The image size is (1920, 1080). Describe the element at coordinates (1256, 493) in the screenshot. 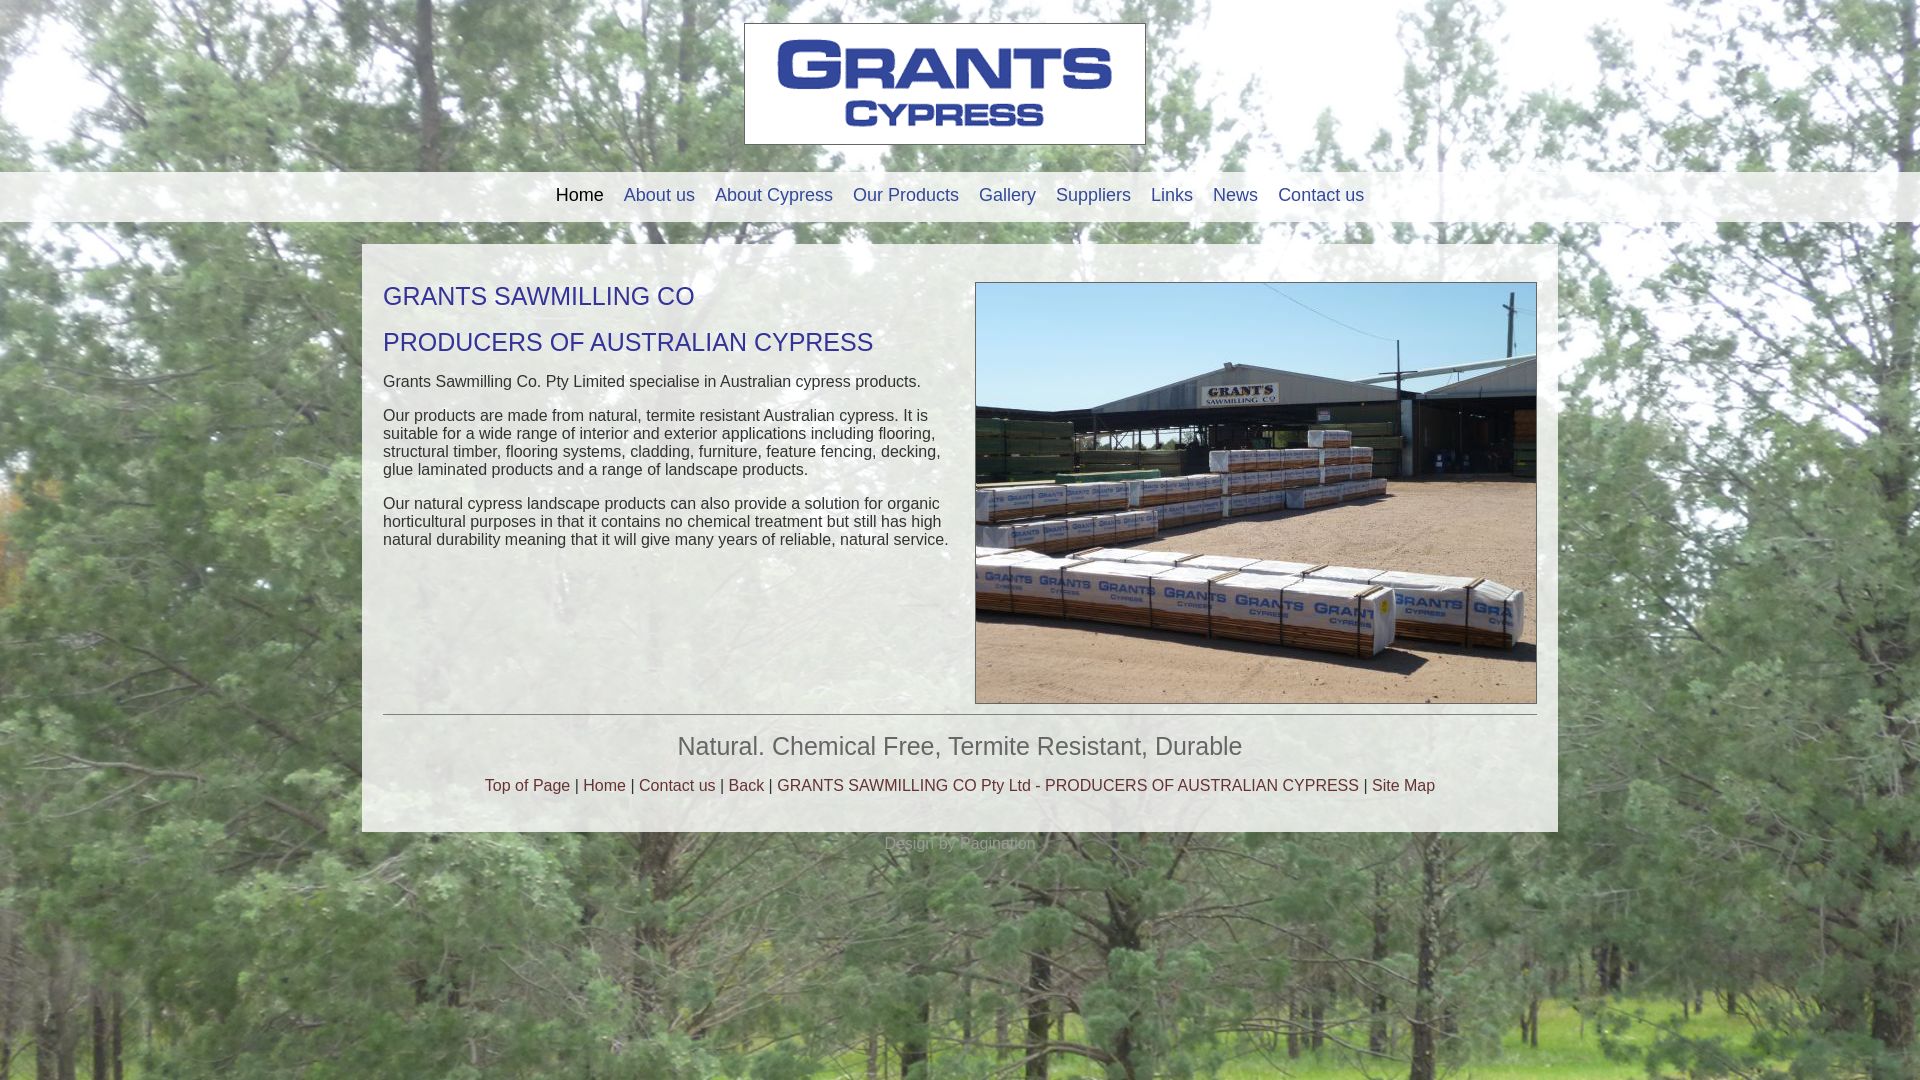

I see `GRANTS_CYPRESS1_HR.JPG` at that location.